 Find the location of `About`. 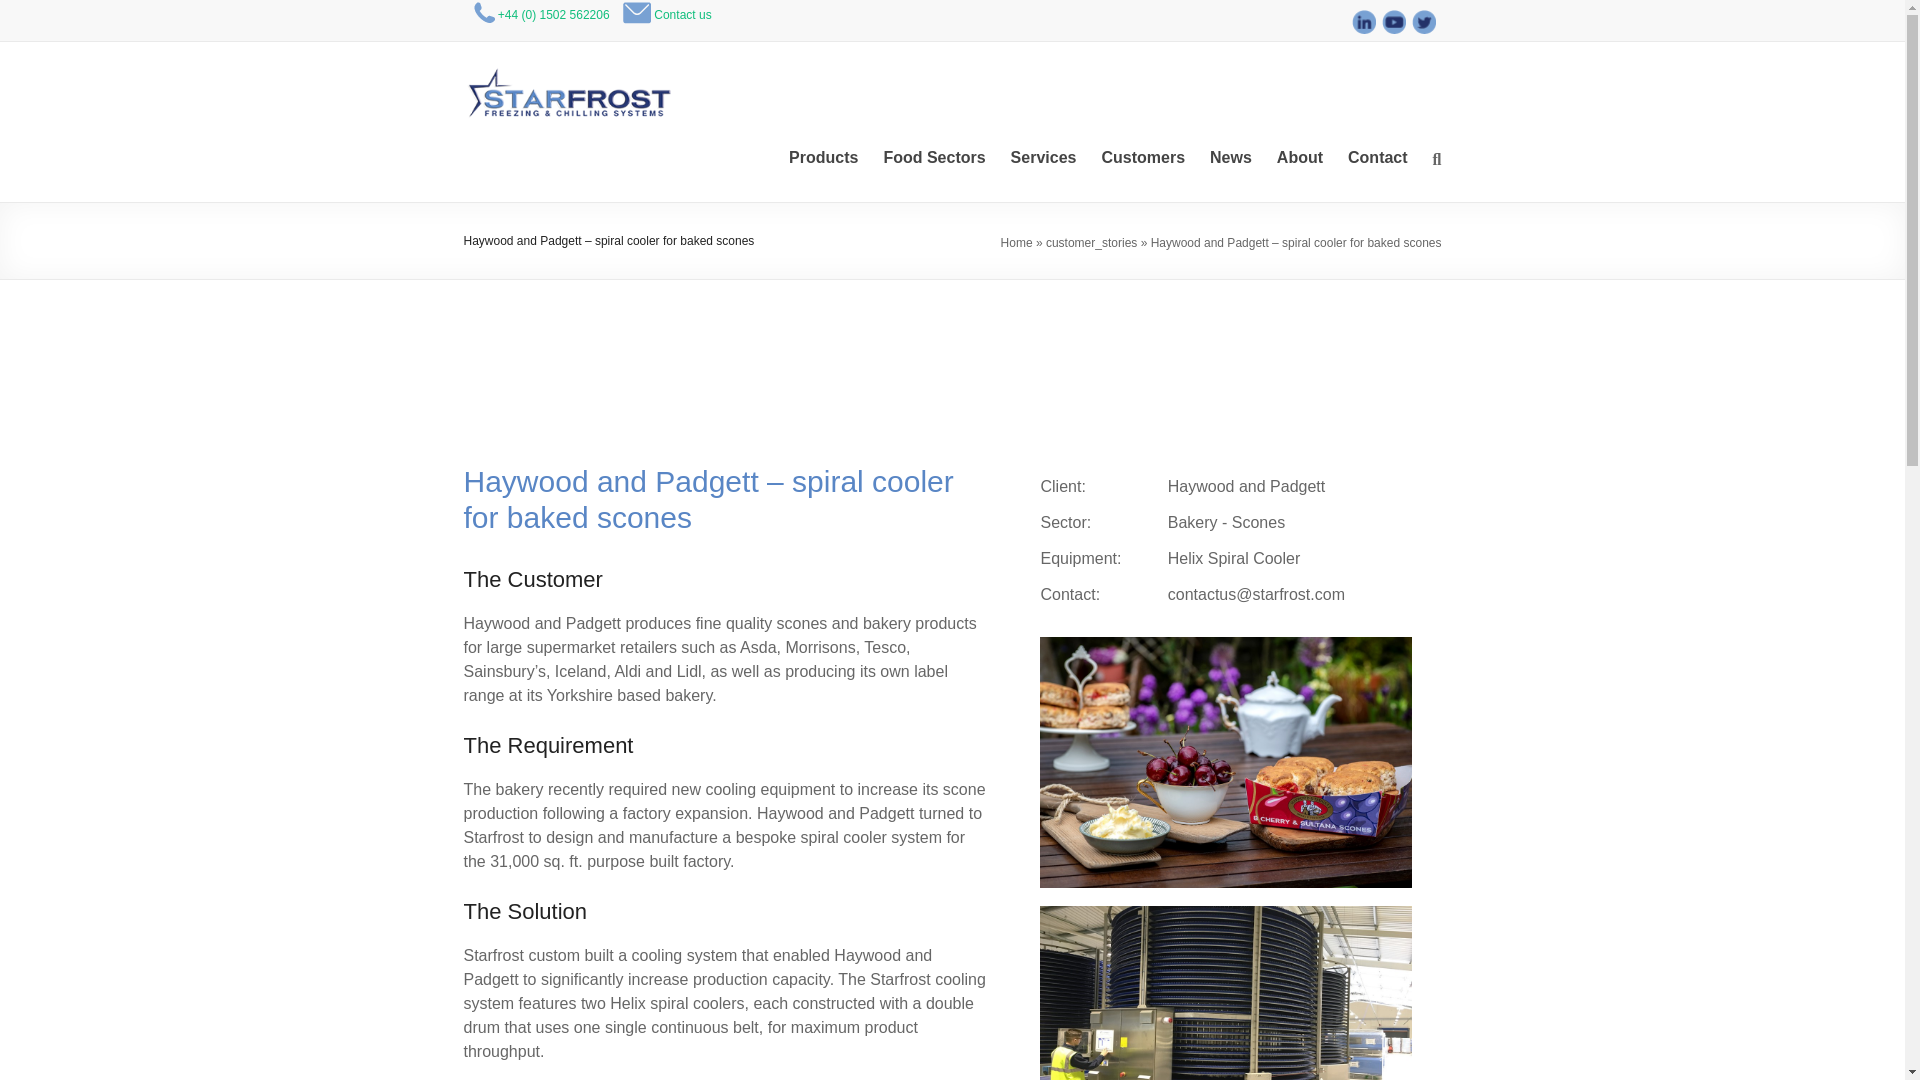

About is located at coordinates (1299, 157).